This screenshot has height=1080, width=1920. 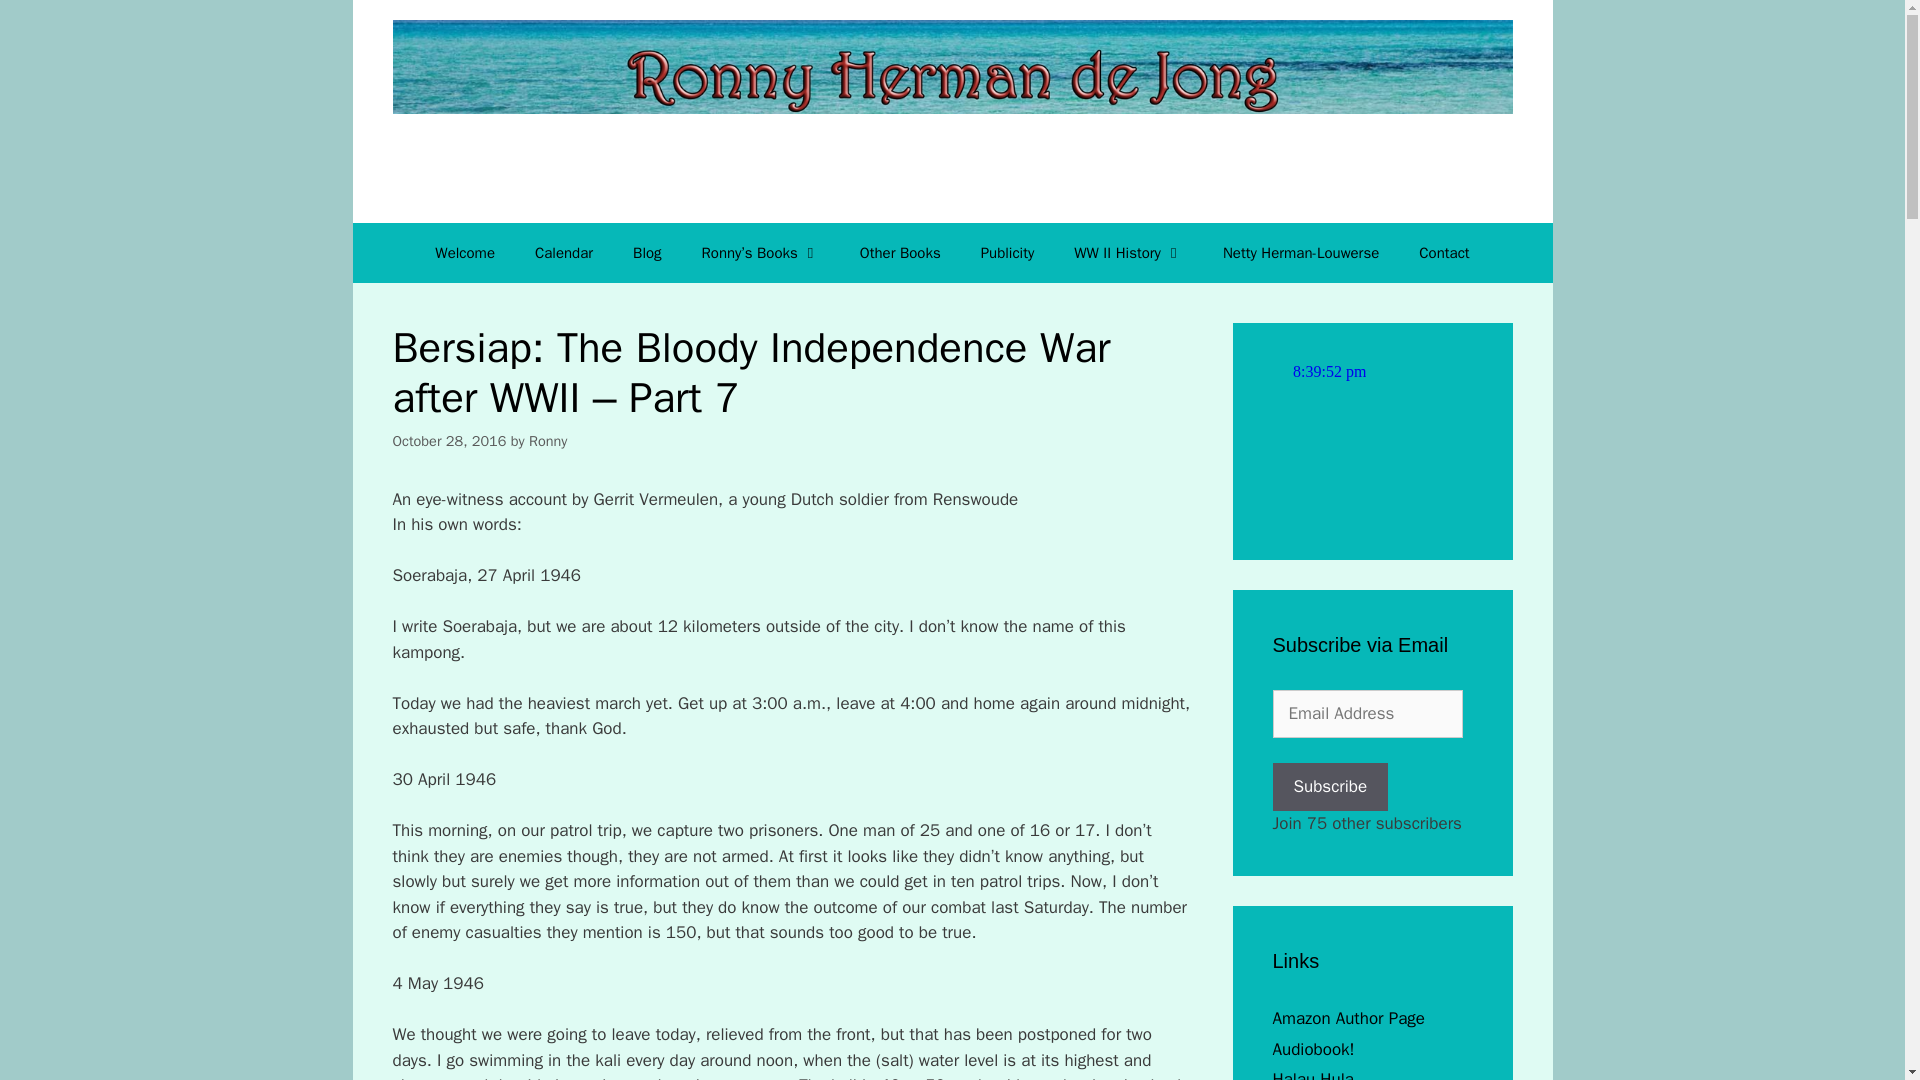 What do you see at coordinates (1330, 786) in the screenshot?
I see `Subscribe` at bounding box center [1330, 786].